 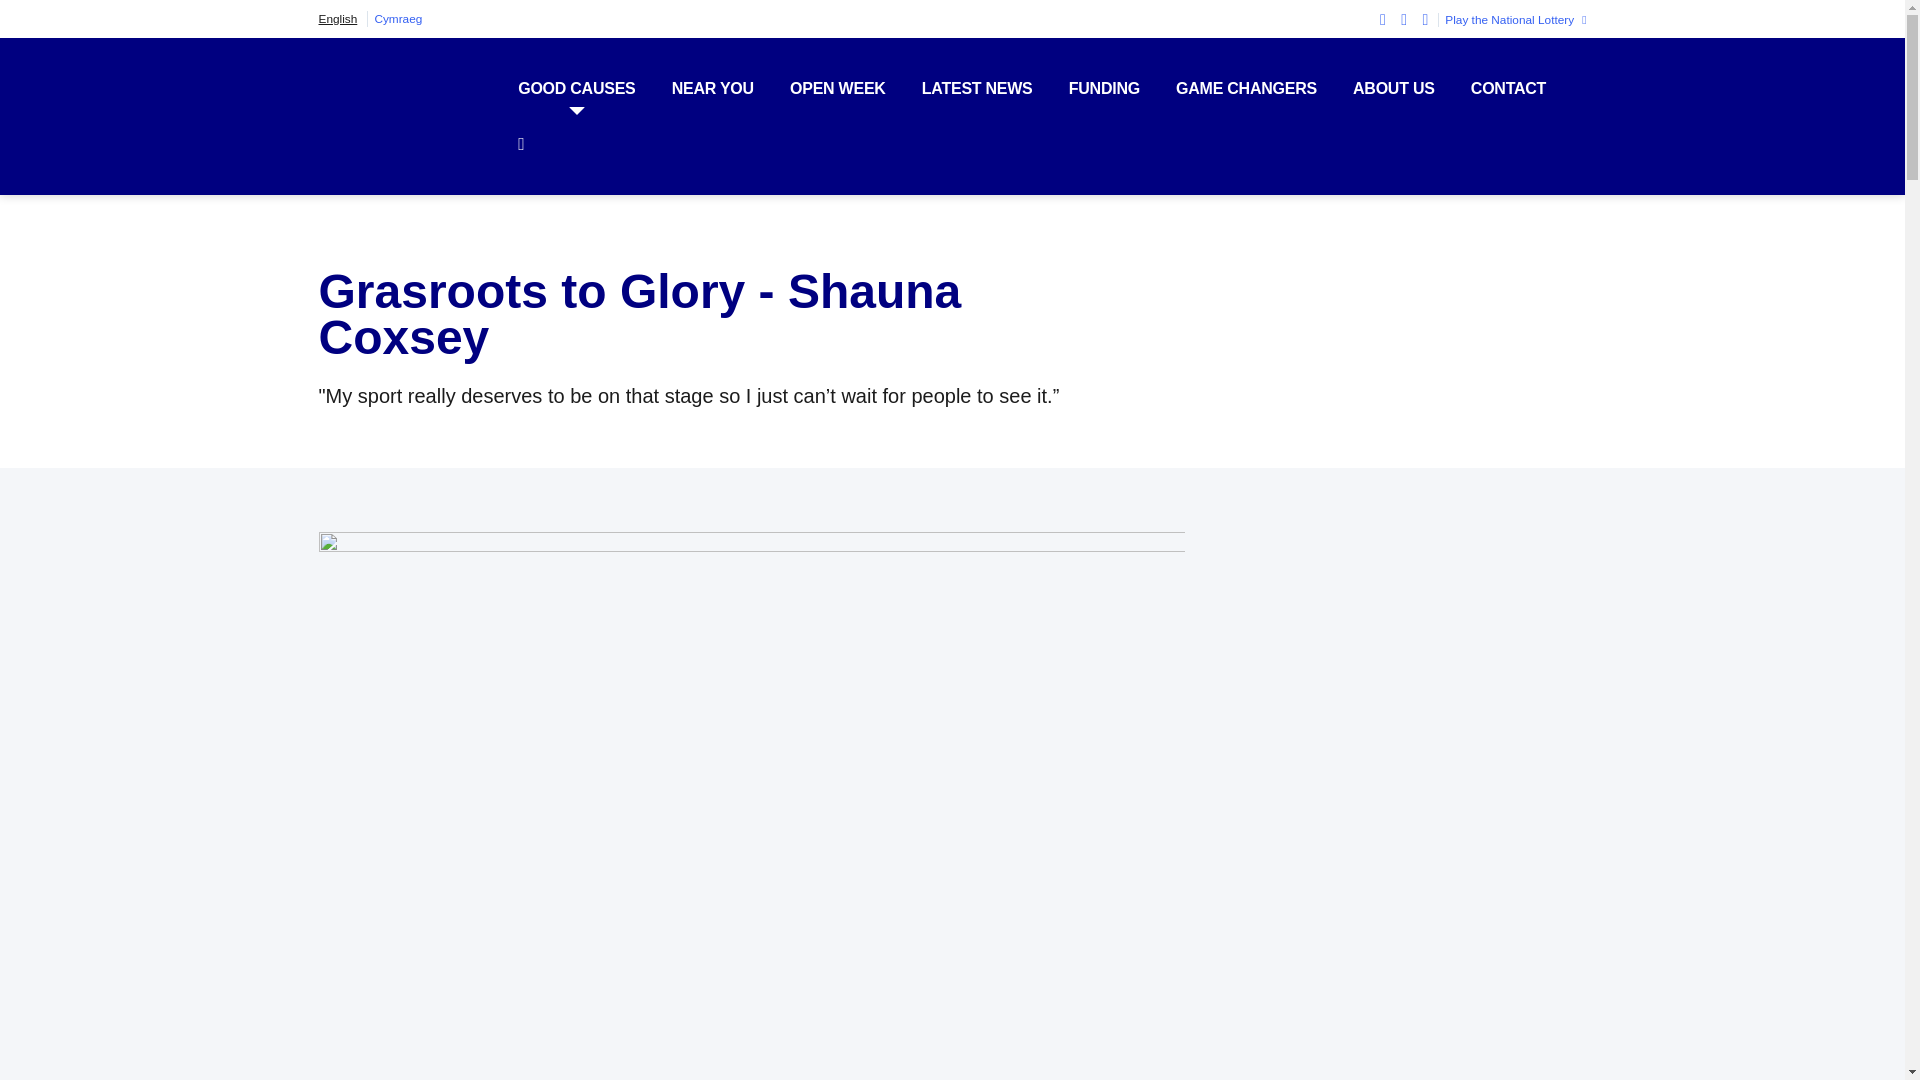 What do you see at coordinates (976, 88) in the screenshot?
I see `LATEST NEWS` at bounding box center [976, 88].